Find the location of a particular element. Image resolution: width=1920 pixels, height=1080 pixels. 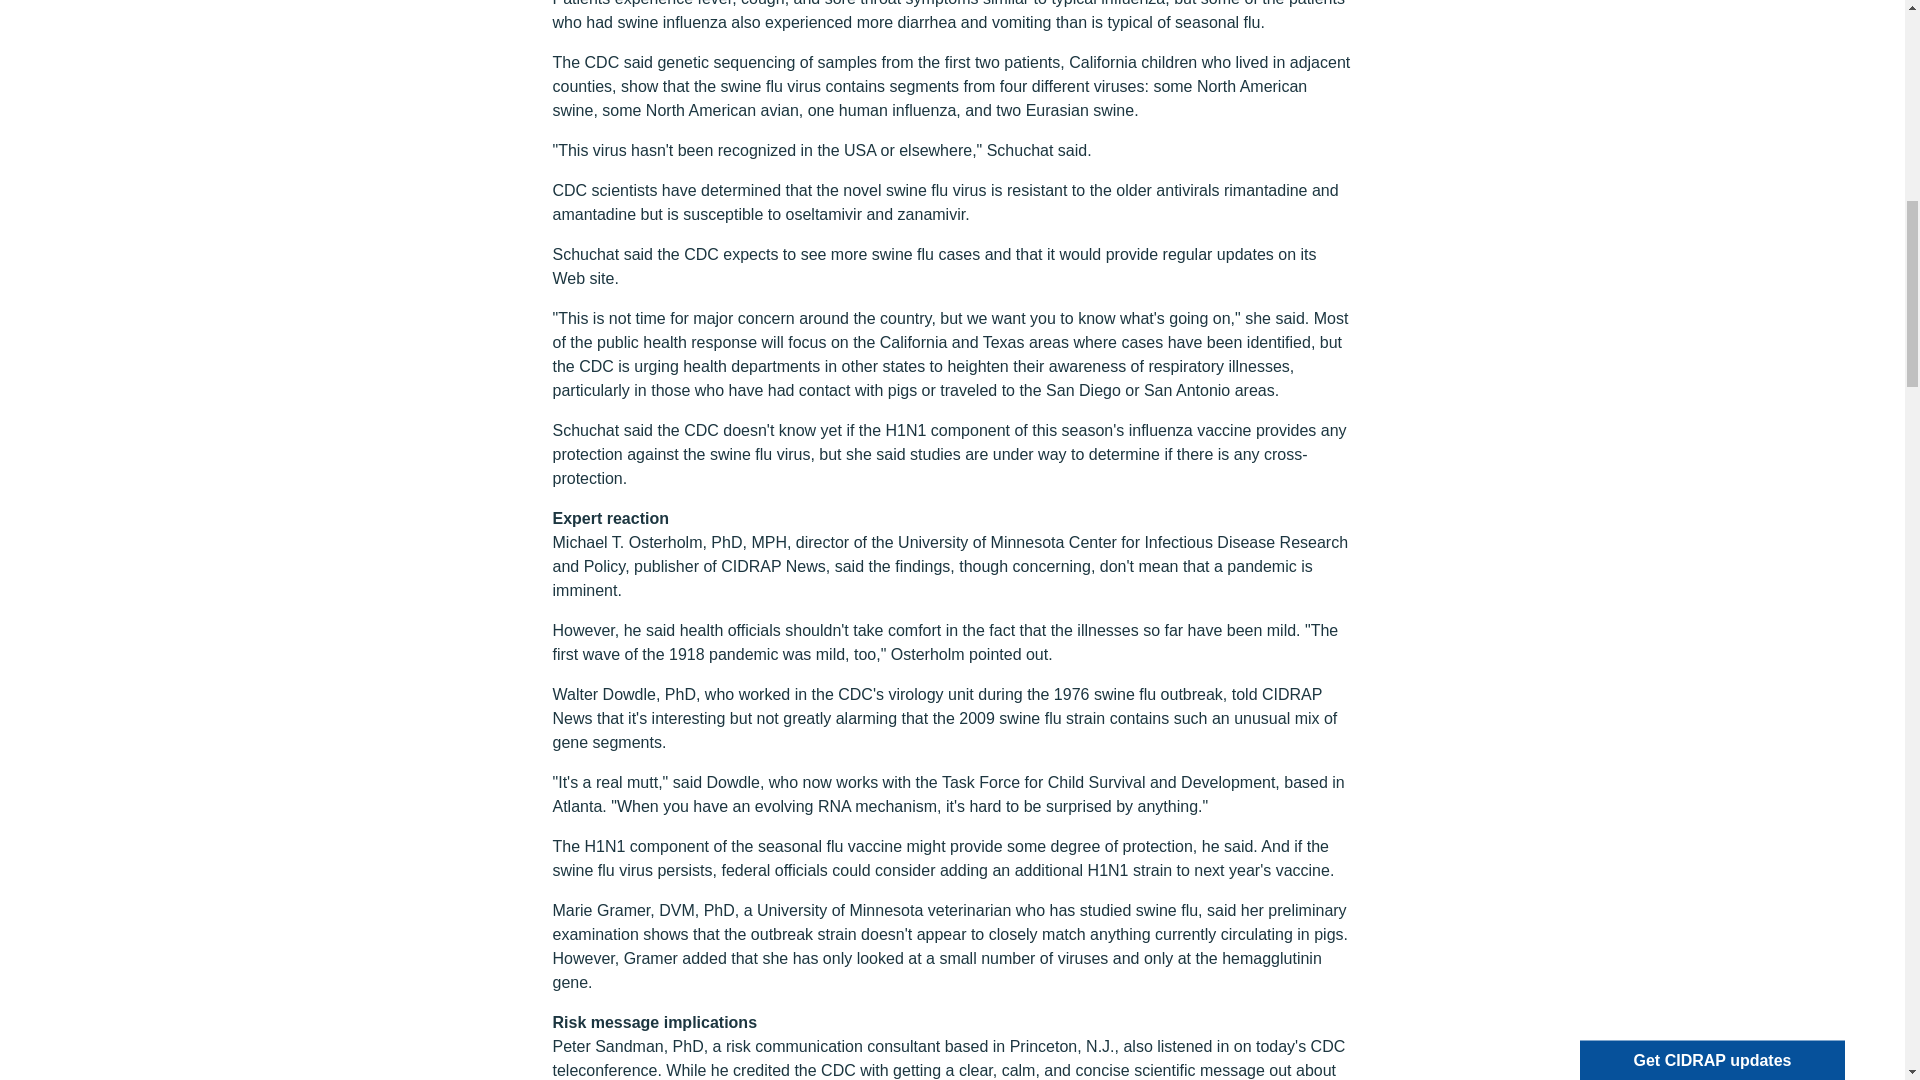

1024 is located at coordinates (1602, 124).